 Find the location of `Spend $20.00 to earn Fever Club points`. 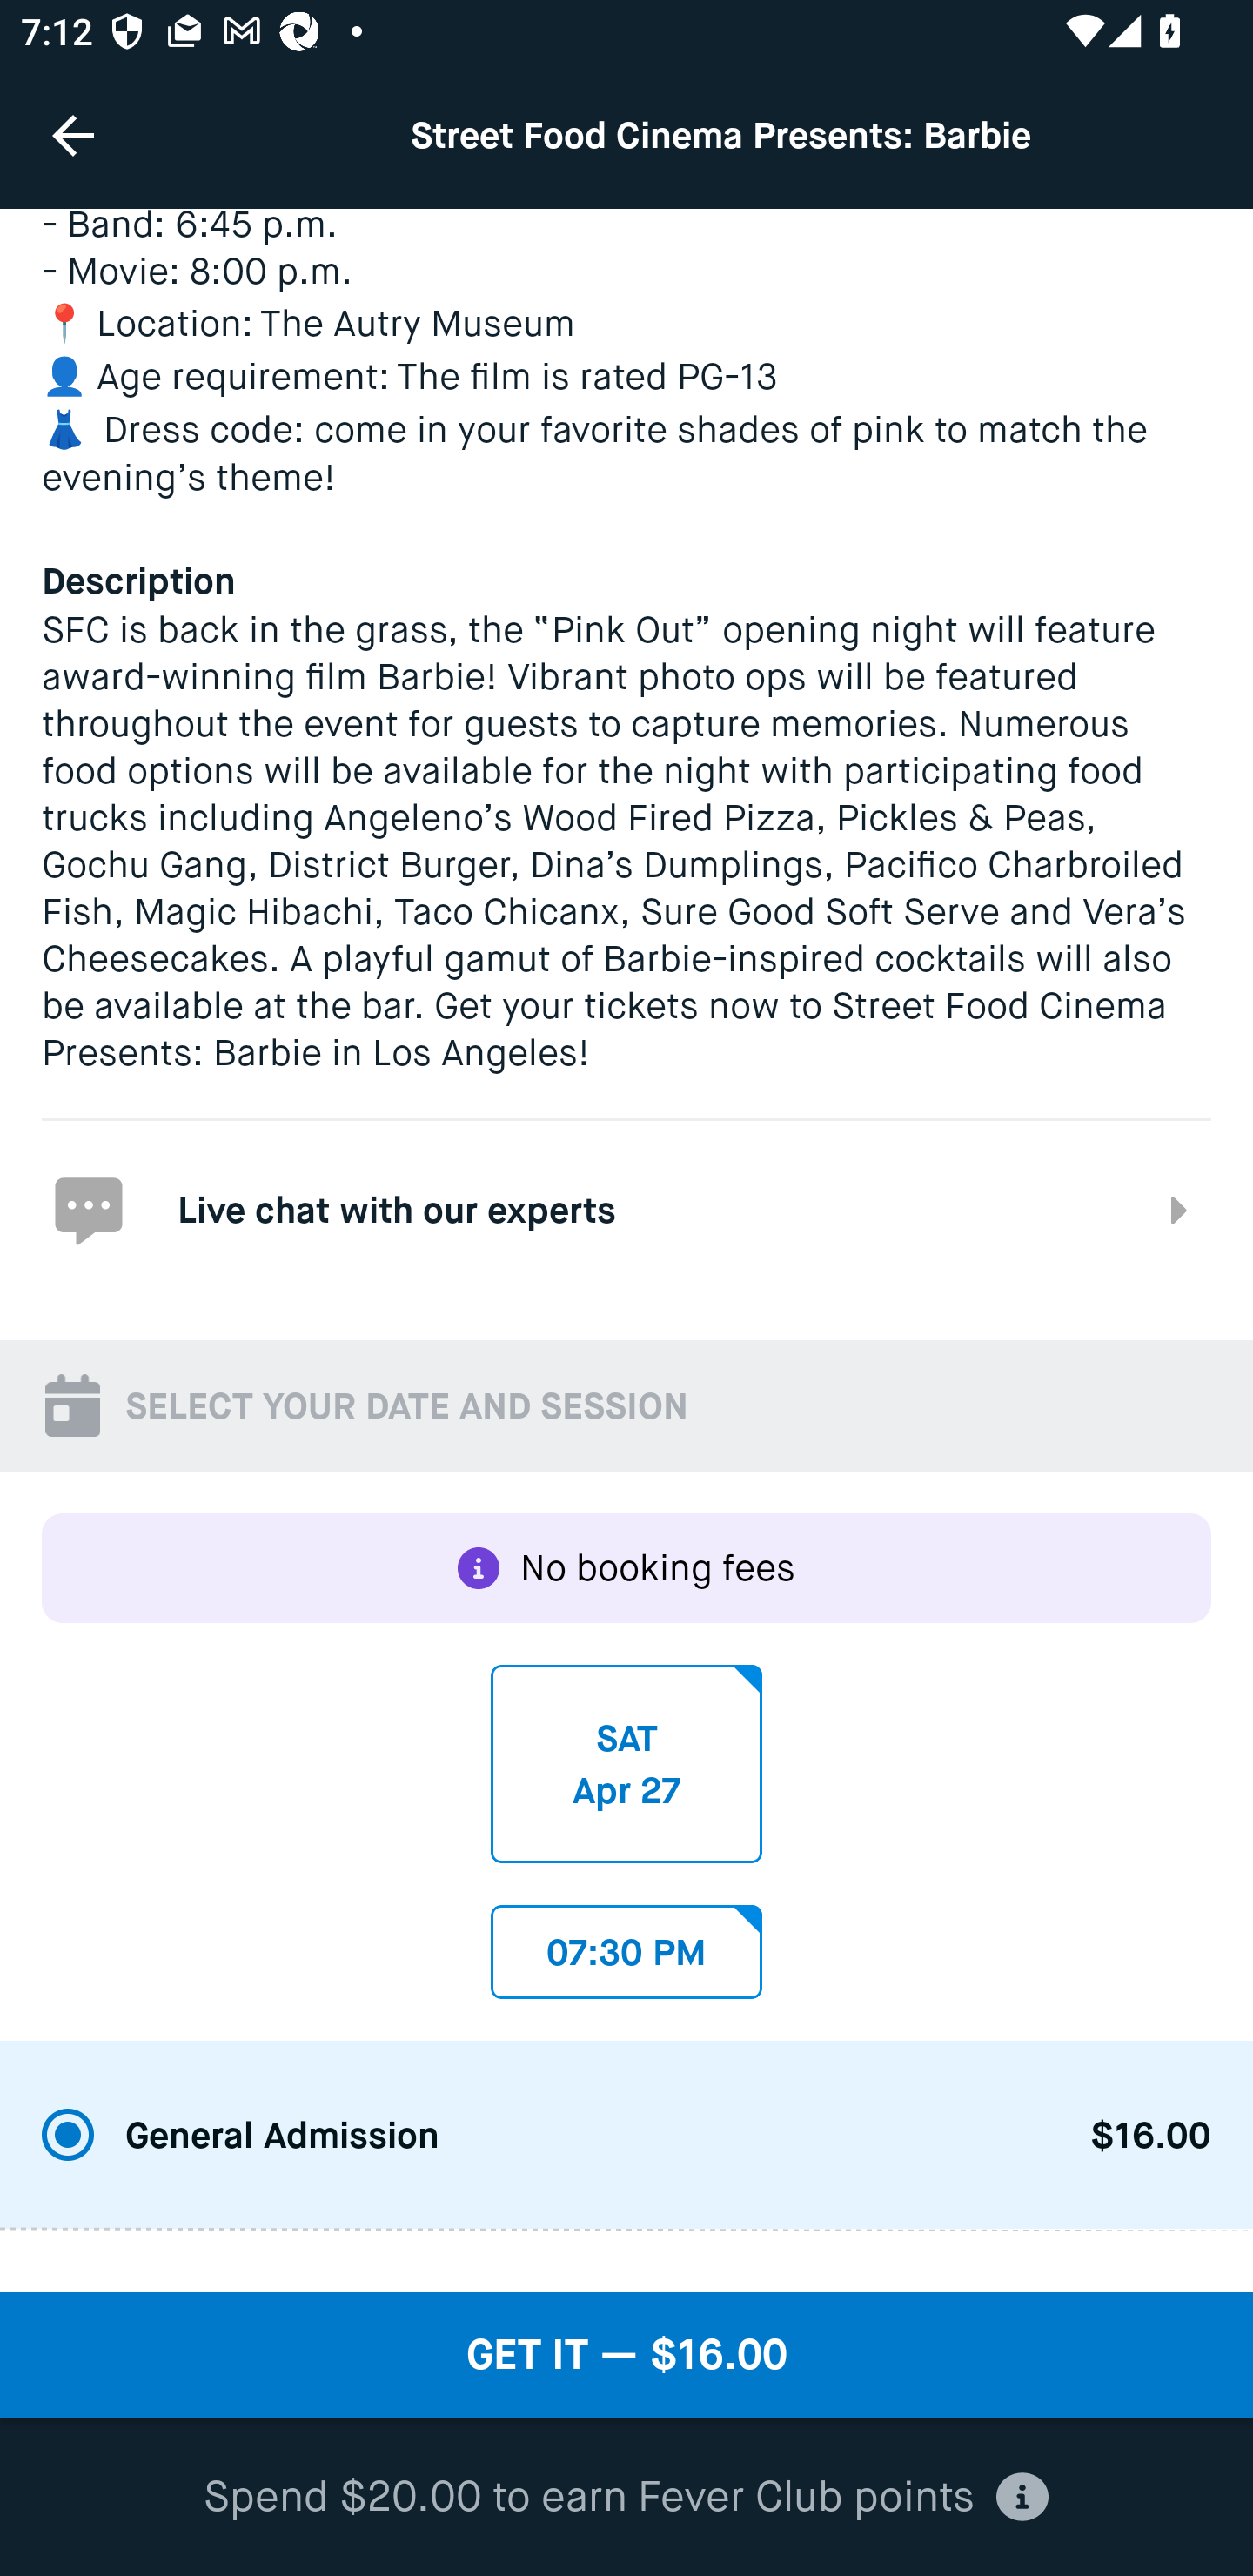

Spend $20.00 to earn Fever Club points is located at coordinates (626, 2498).